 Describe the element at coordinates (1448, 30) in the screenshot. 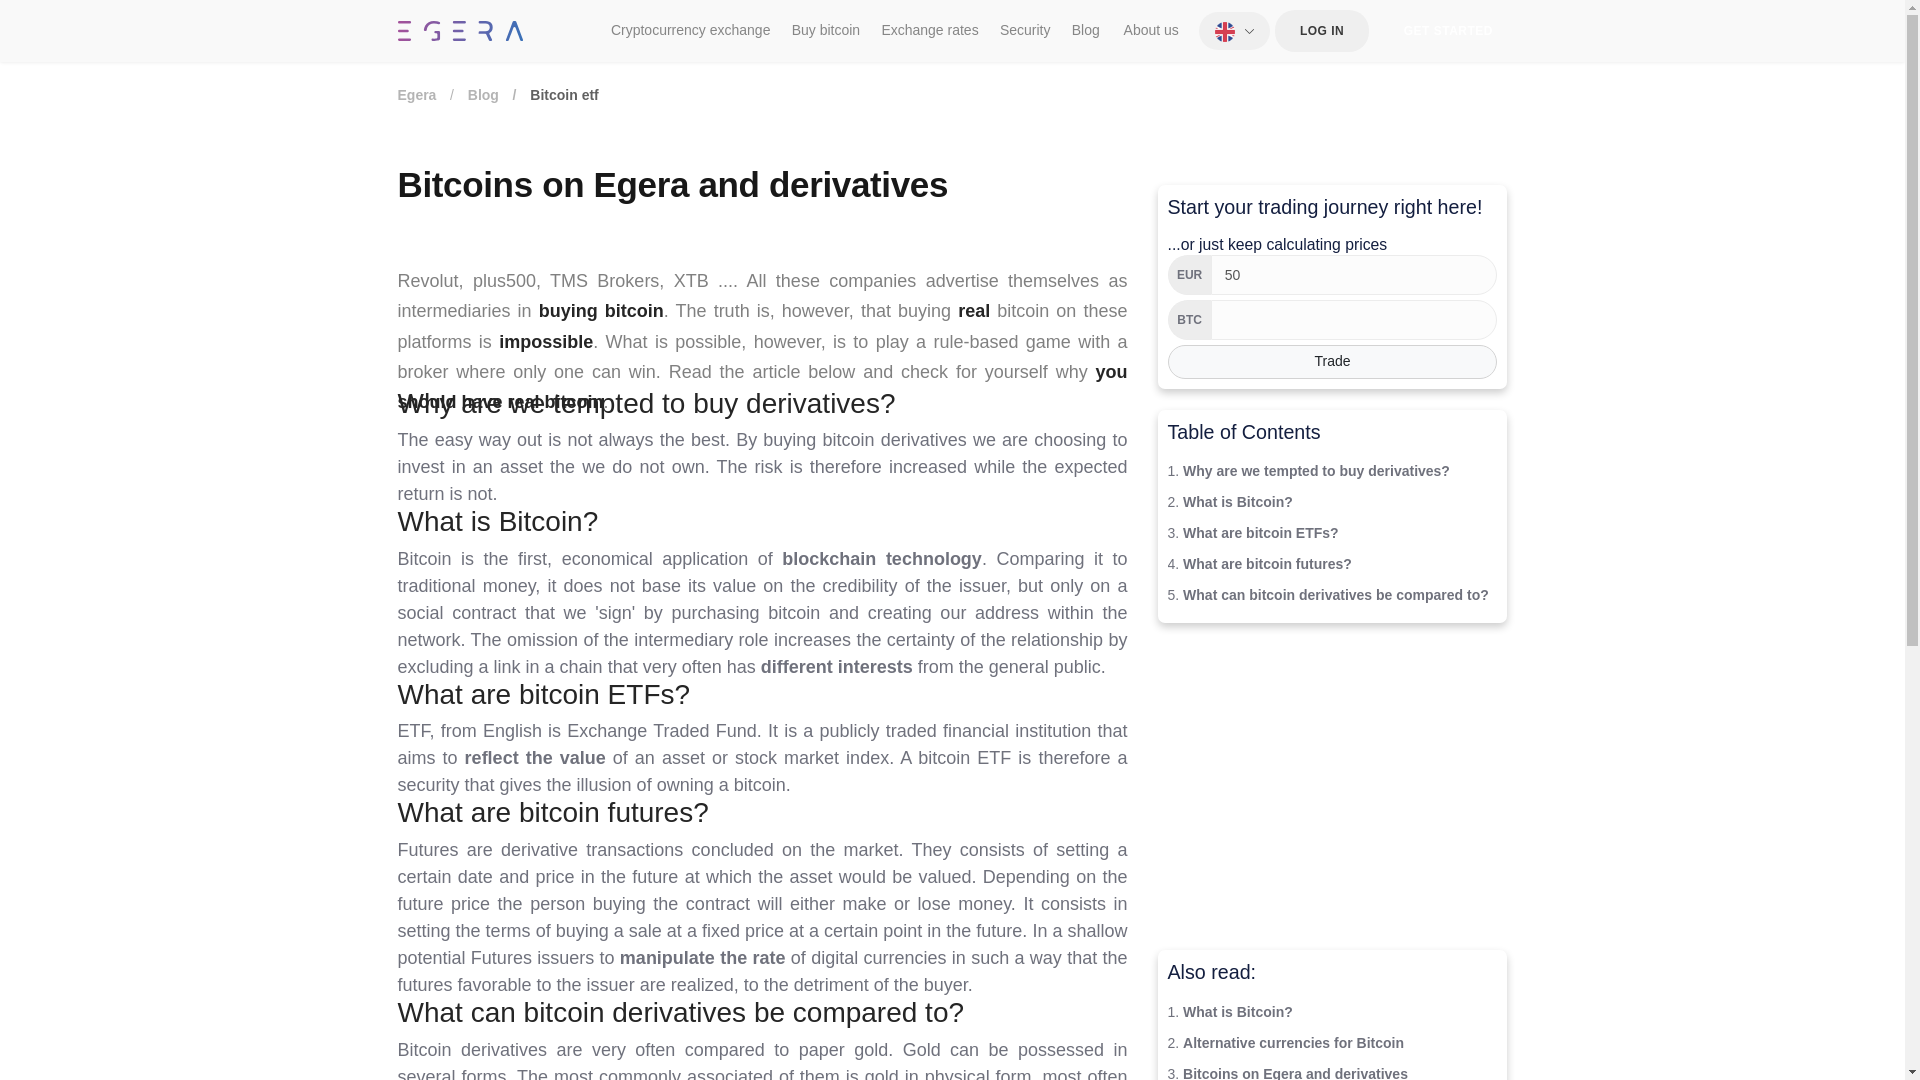

I see `GET STARTED` at that location.